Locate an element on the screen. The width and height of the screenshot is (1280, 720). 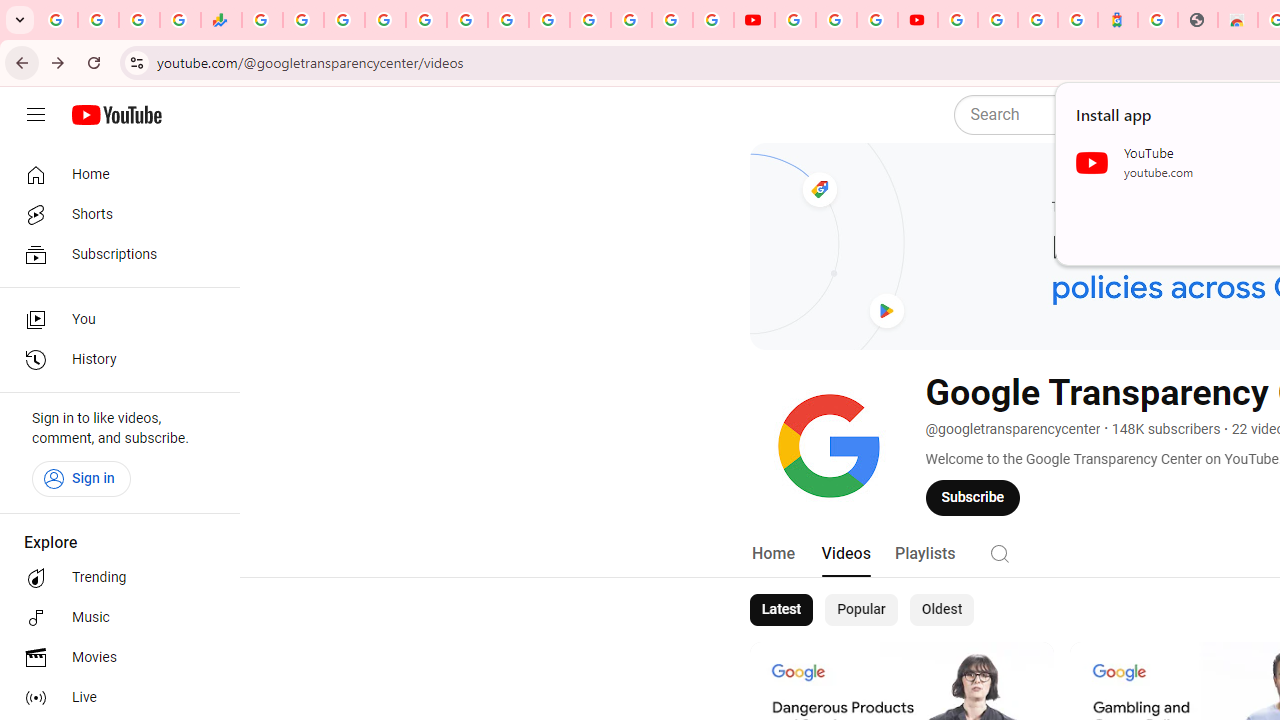
Android TV Policies and Guidelines - Transparency Center is located at coordinates (508, 20).